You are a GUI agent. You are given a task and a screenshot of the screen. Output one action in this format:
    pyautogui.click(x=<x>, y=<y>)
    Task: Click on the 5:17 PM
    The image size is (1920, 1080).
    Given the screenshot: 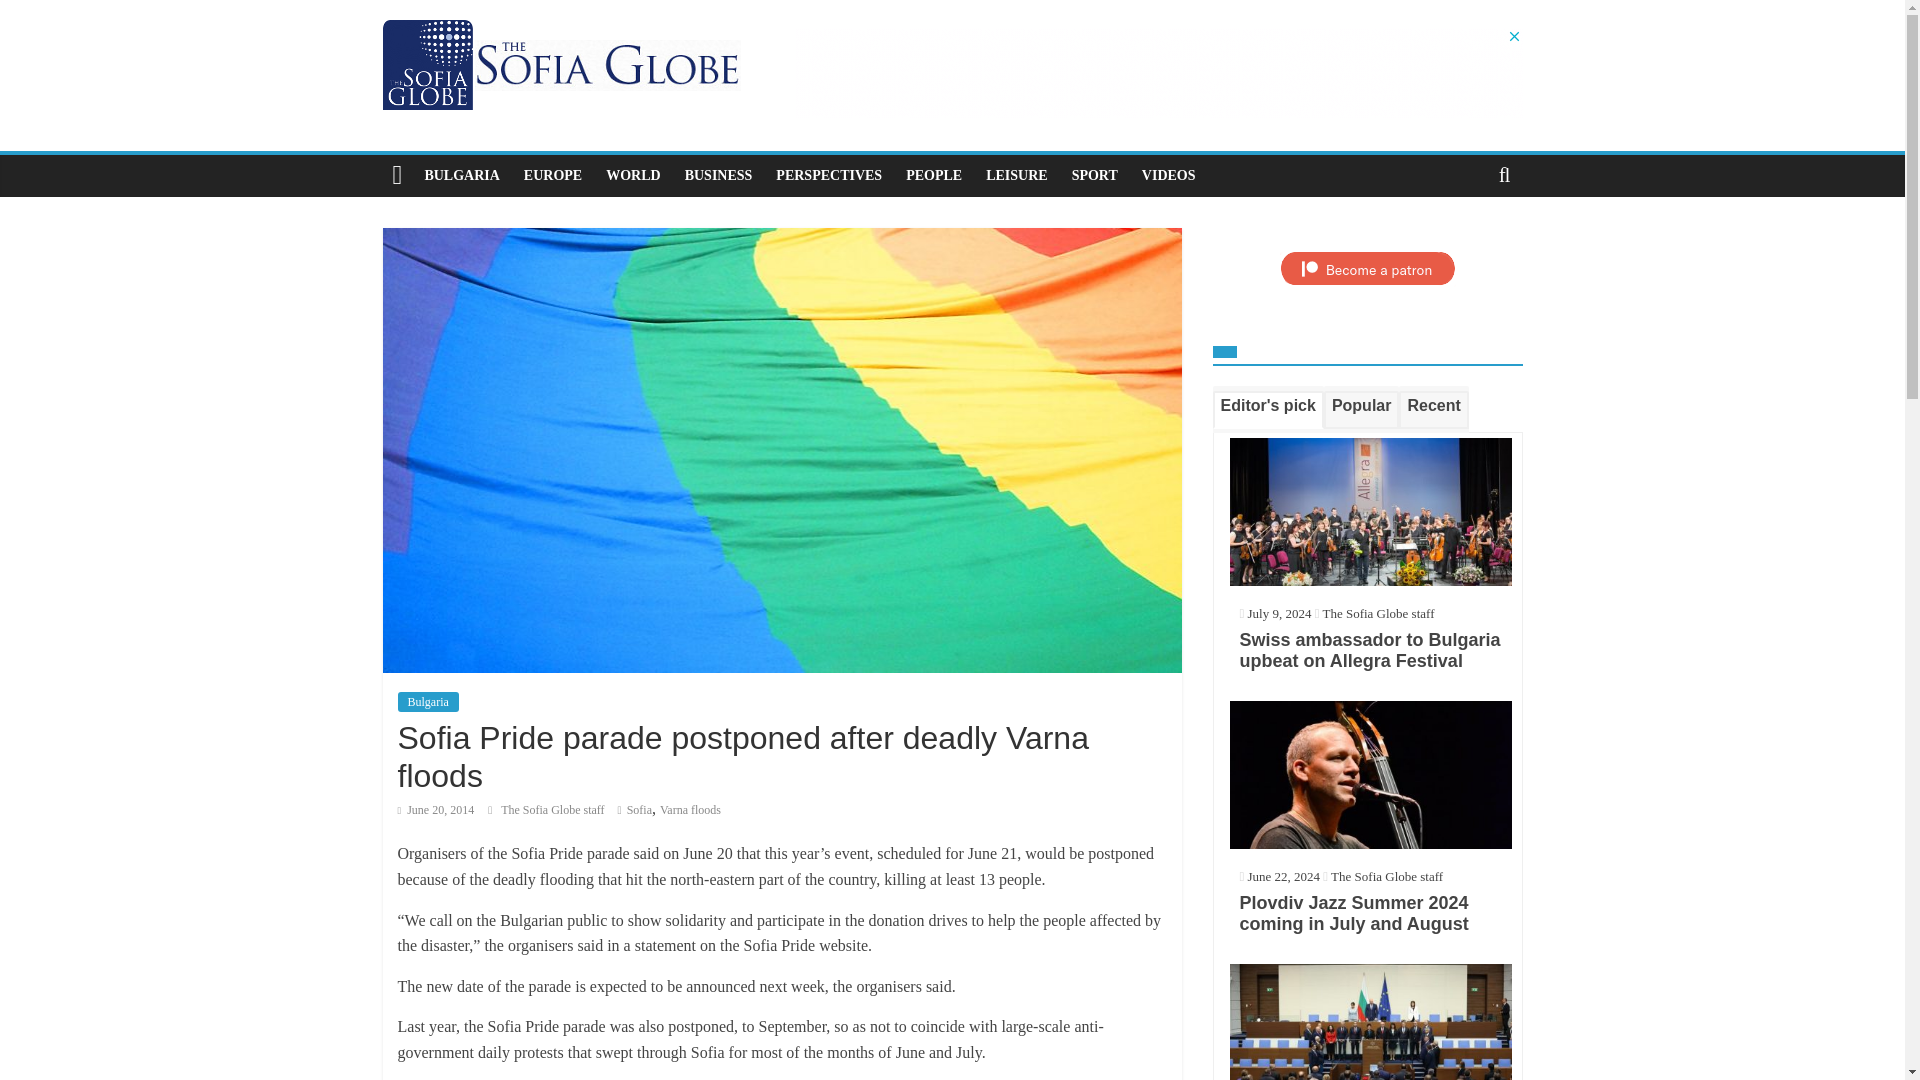 What is the action you would take?
    pyautogui.click(x=436, y=810)
    